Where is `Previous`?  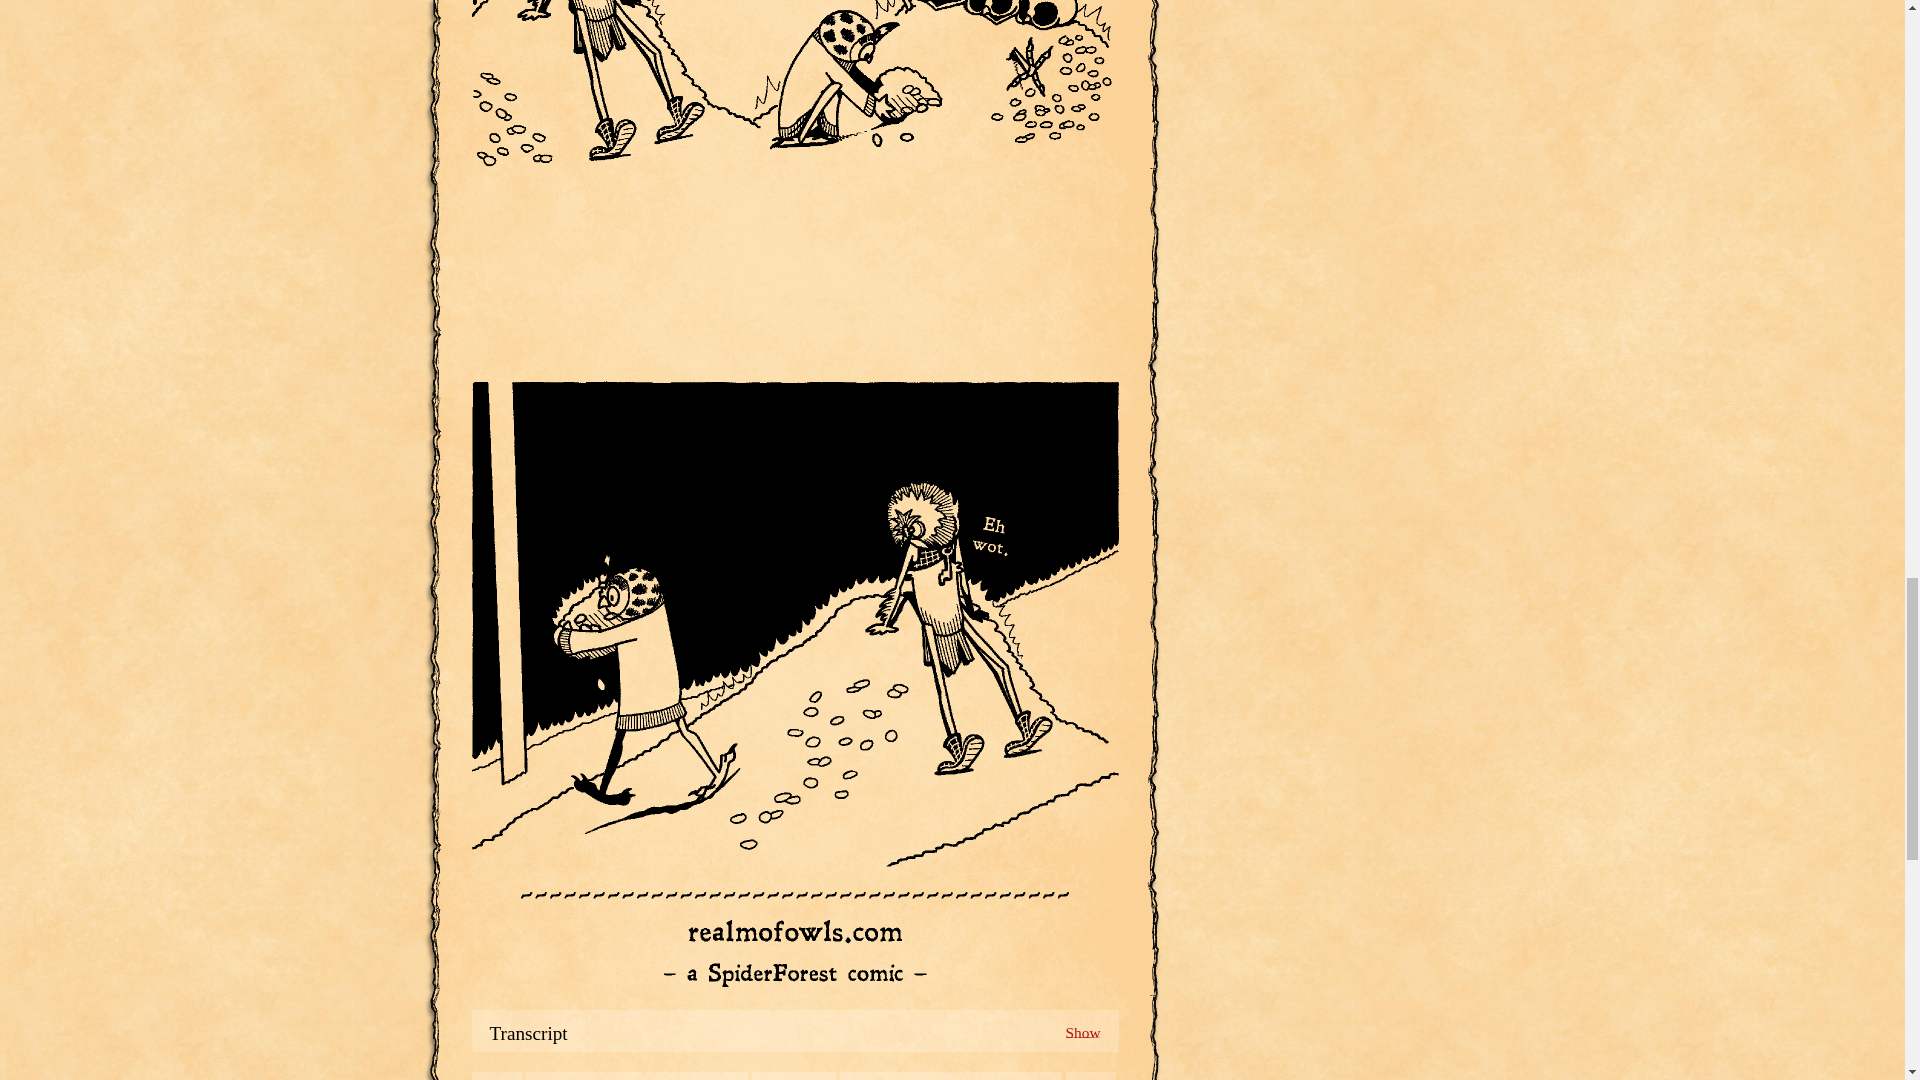
Previous is located at coordinates (637, 1076).